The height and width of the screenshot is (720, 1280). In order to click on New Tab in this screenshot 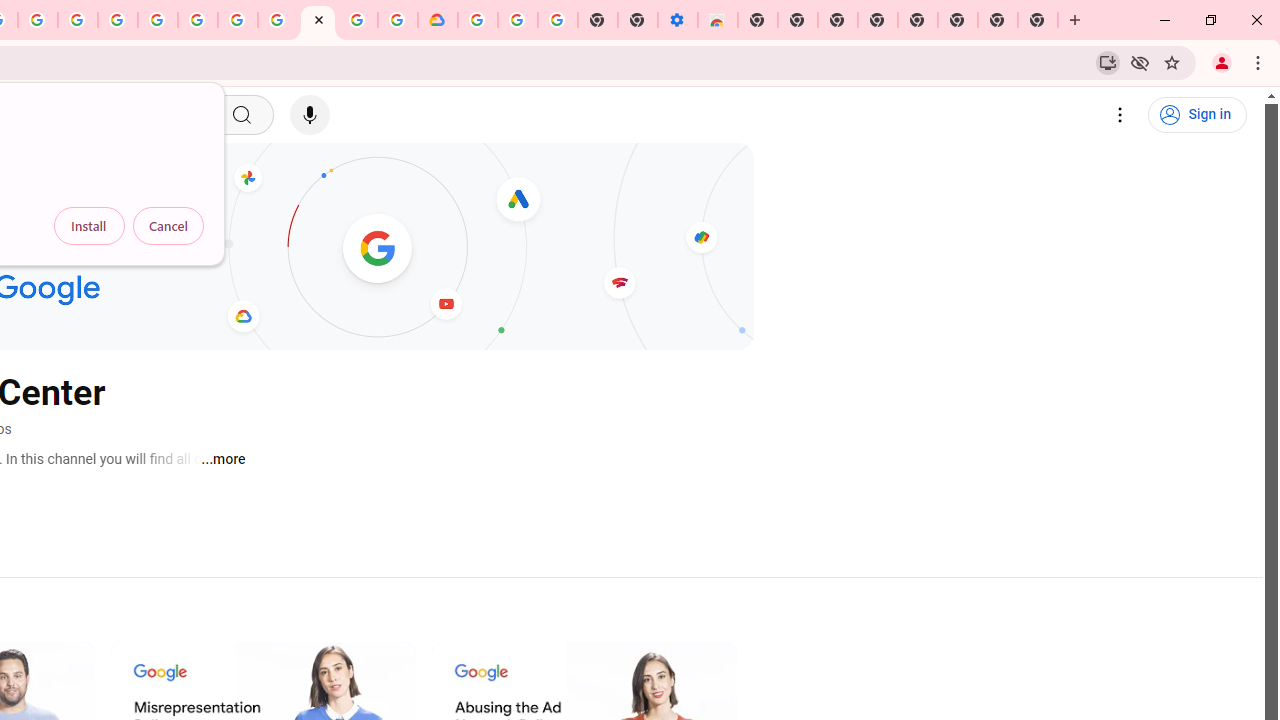, I will do `click(1038, 20)`.